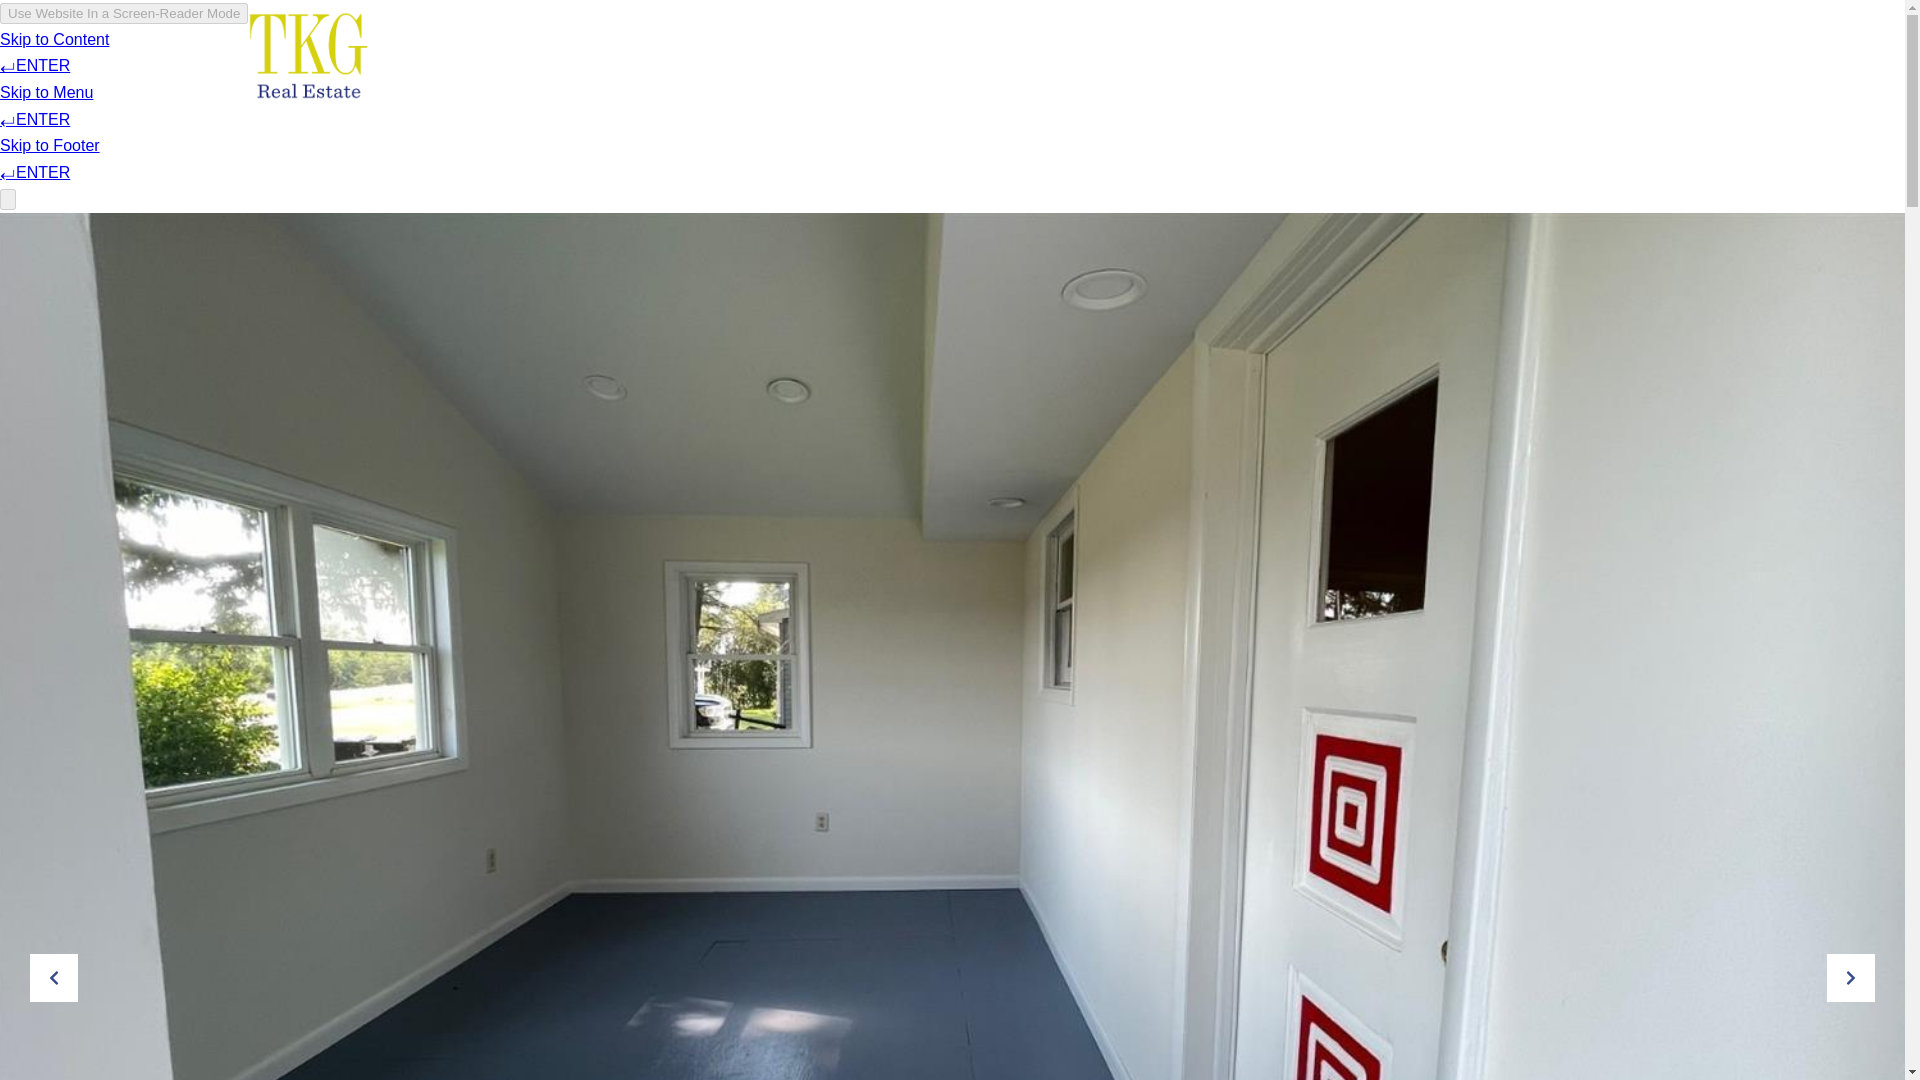 Image resolution: width=1920 pixels, height=1080 pixels. I want to click on MEET THE TEAM, so click(1034, 54).